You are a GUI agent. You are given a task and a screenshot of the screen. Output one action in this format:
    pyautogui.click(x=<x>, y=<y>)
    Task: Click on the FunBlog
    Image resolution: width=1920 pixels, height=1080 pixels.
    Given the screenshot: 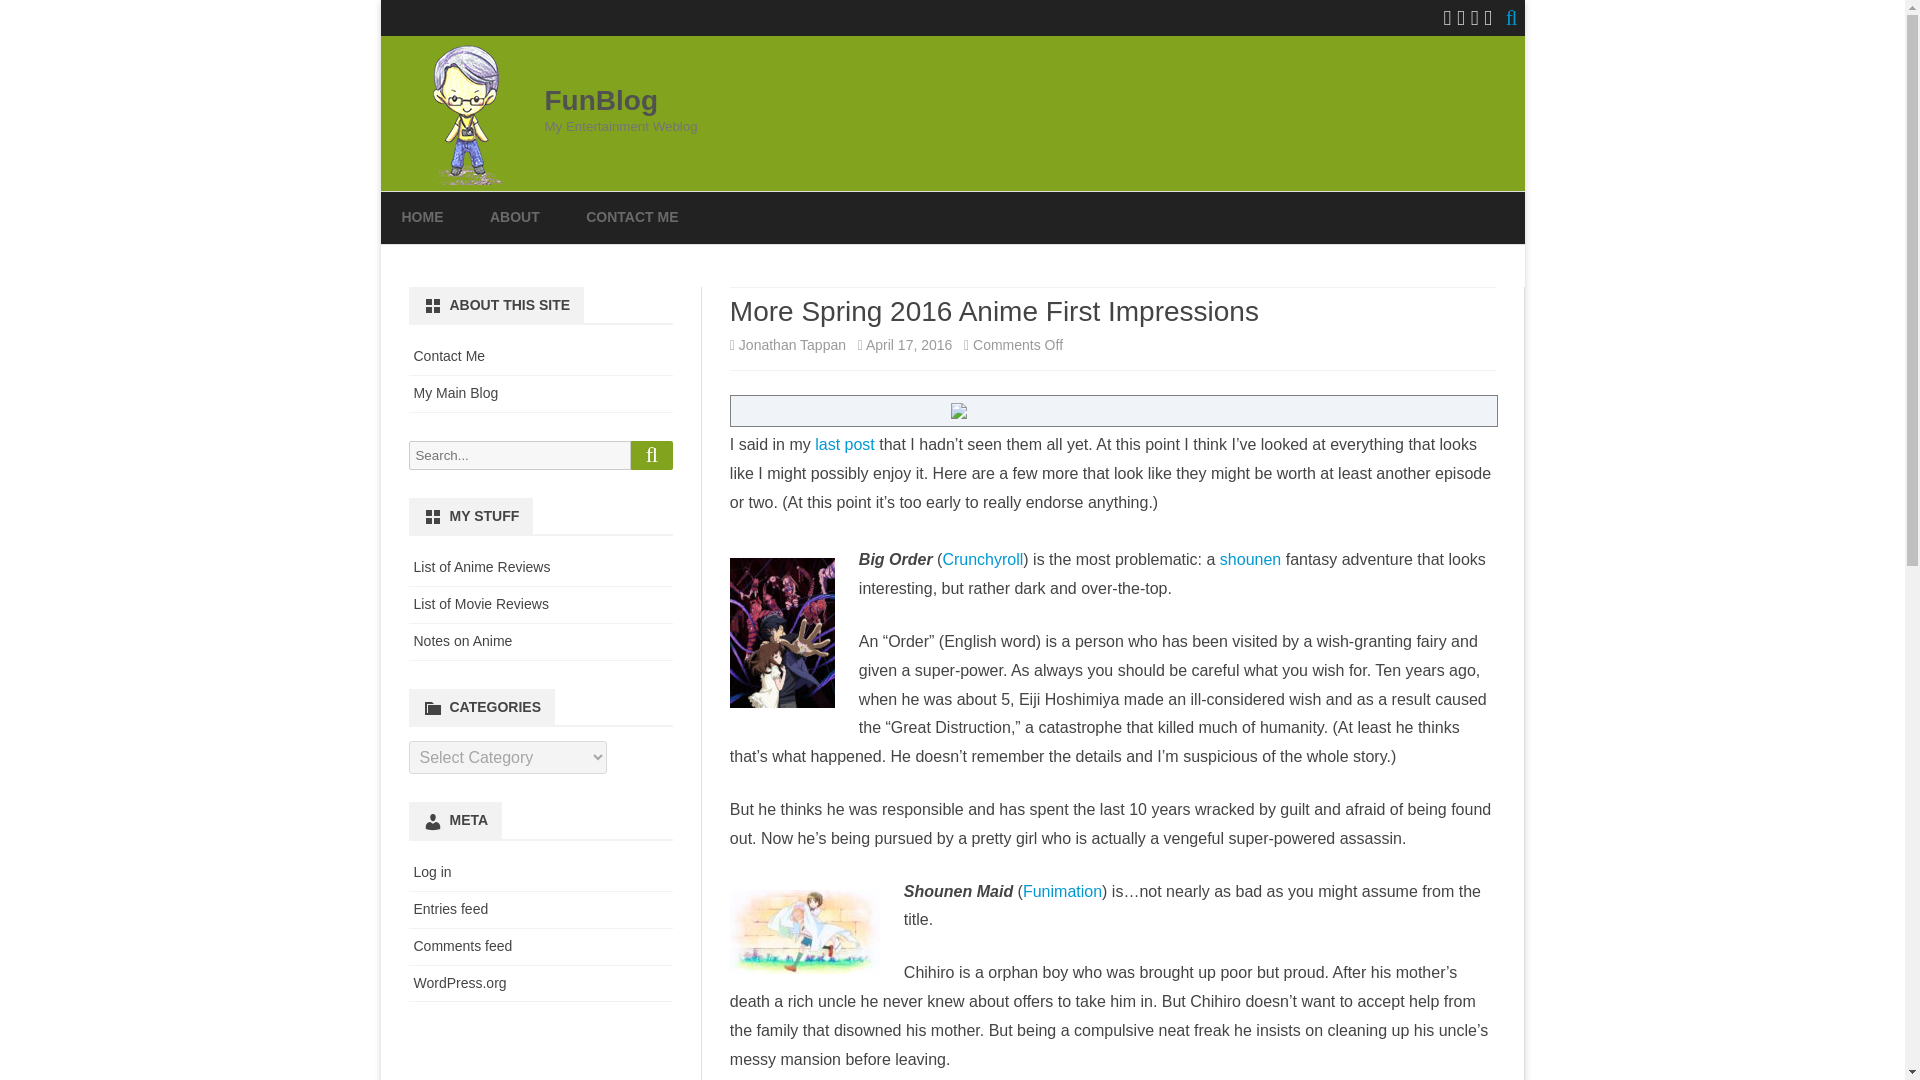 What is the action you would take?
    pyautogui.click(x=600, y=100)
    